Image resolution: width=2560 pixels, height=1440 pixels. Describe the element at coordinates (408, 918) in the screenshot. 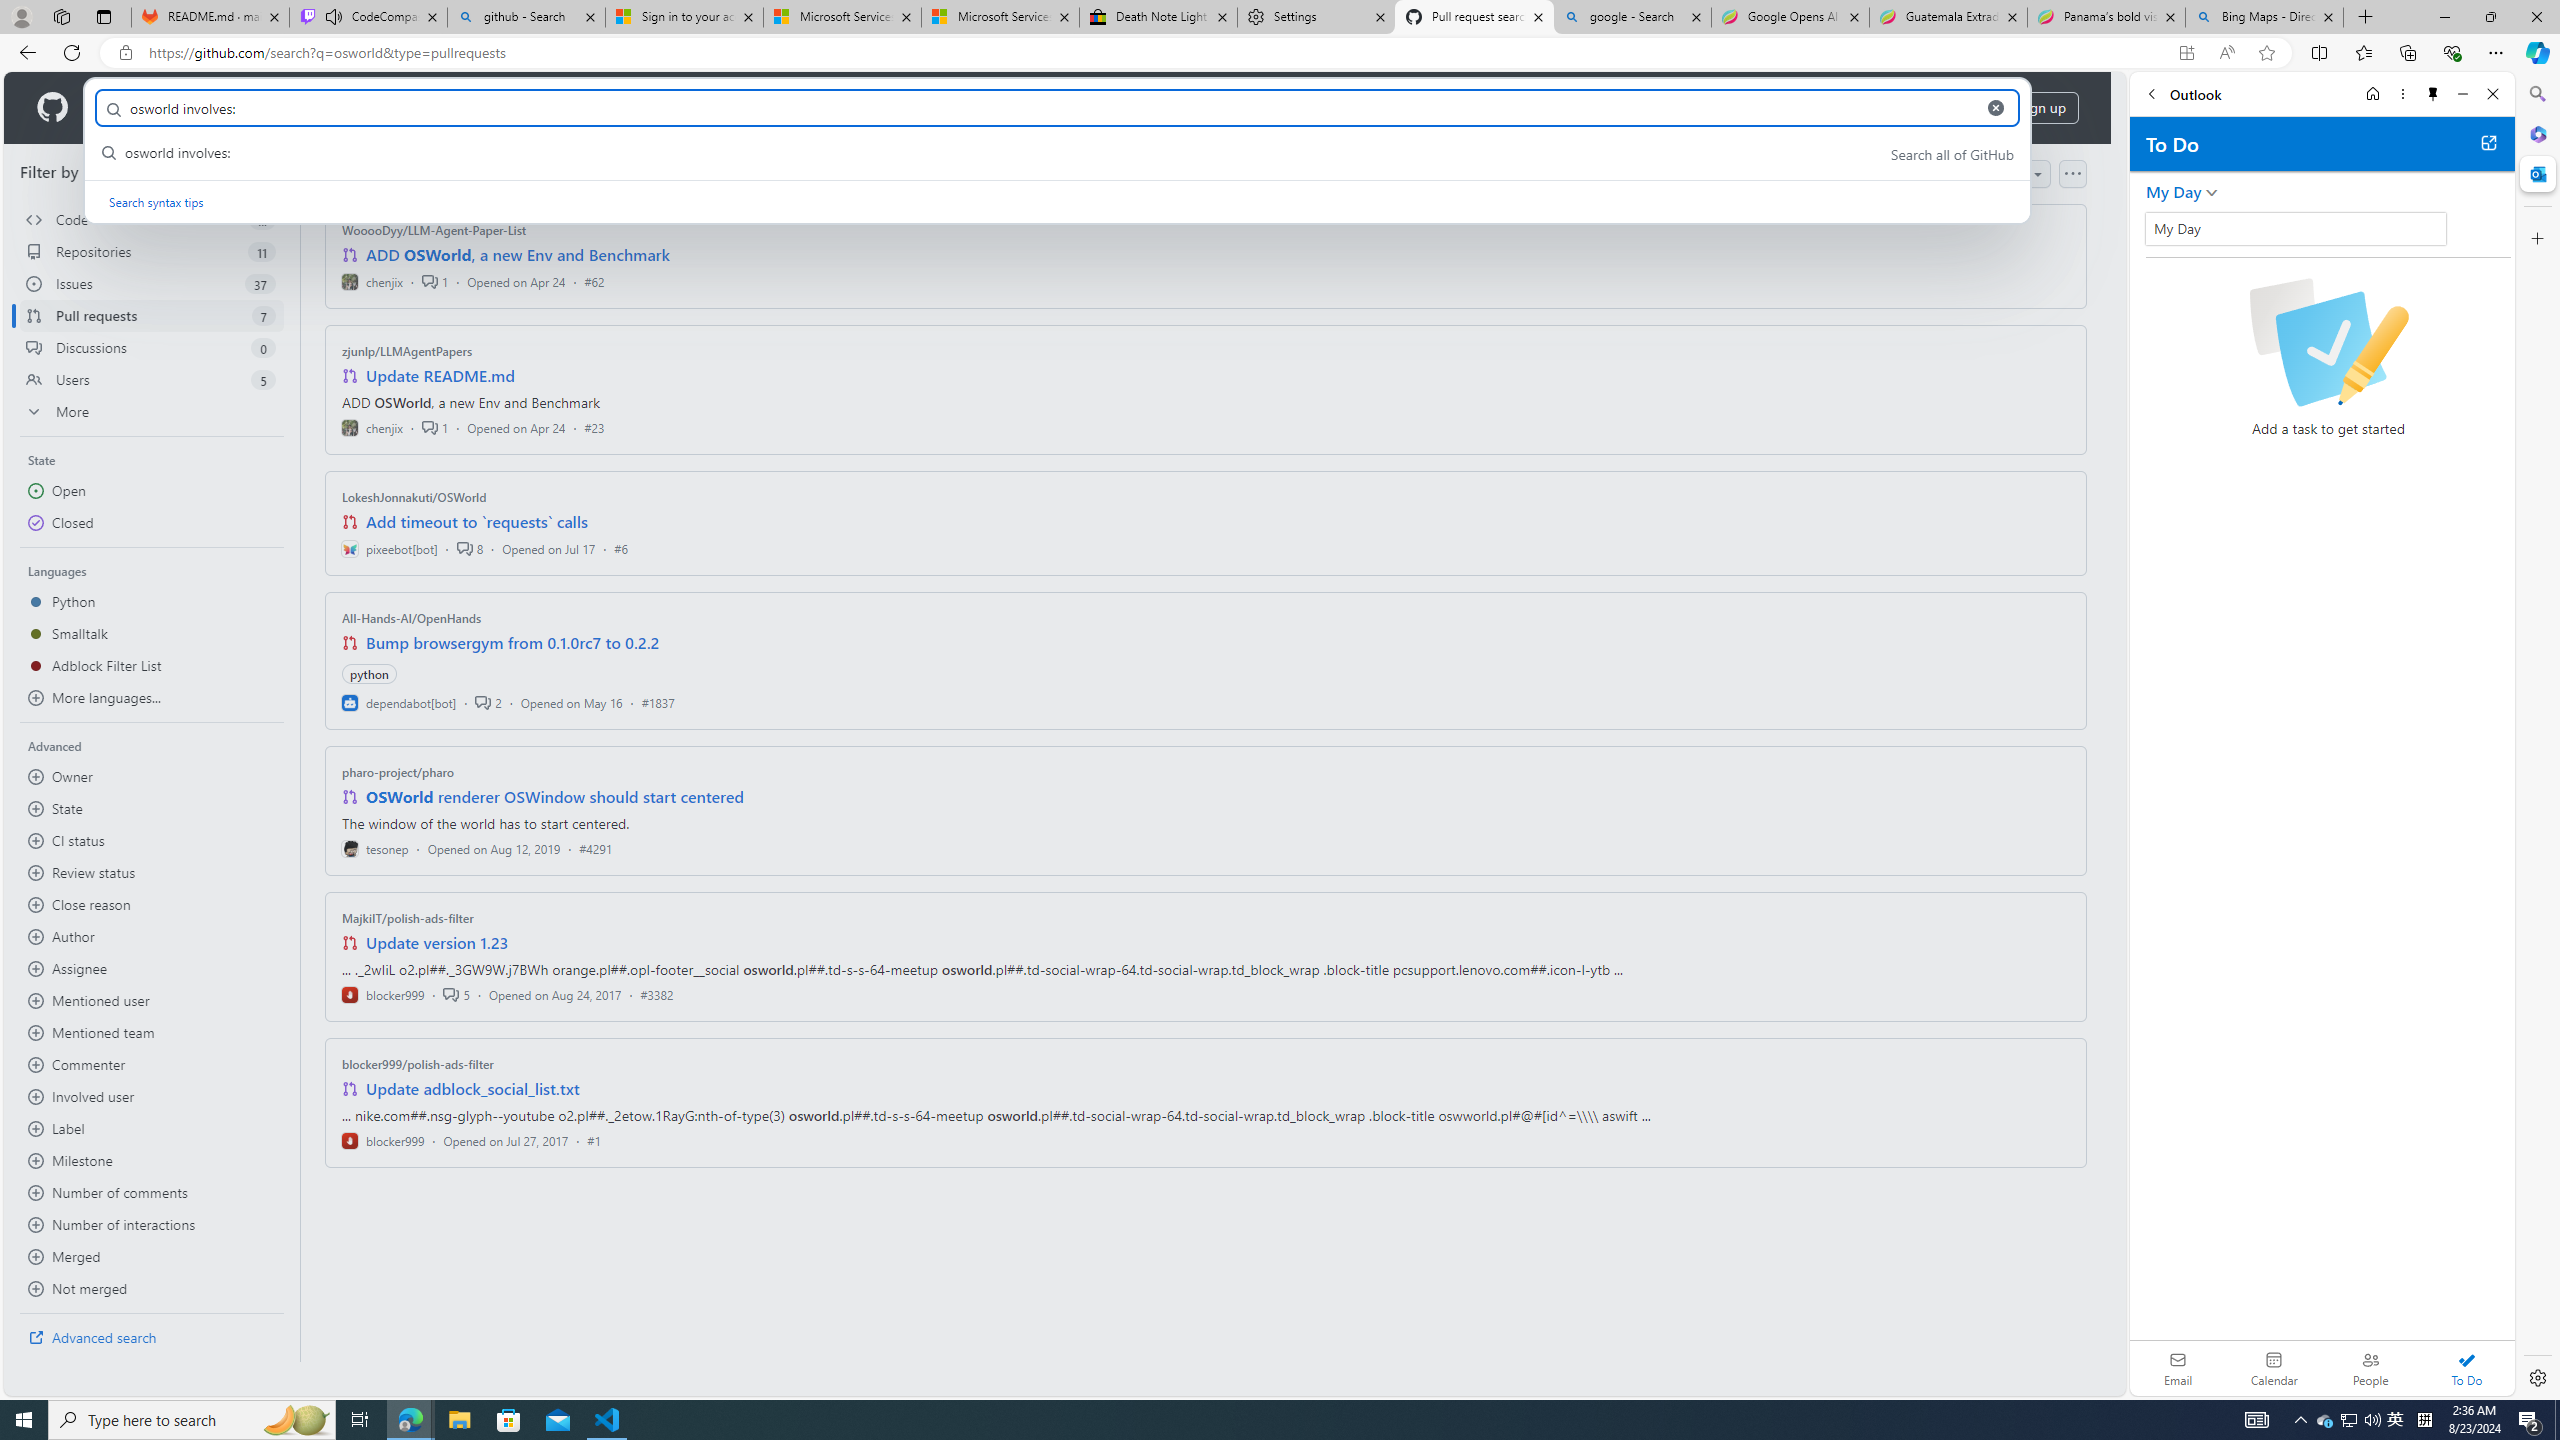

I see `MajkiIT/polish-ads-filter` at that location.